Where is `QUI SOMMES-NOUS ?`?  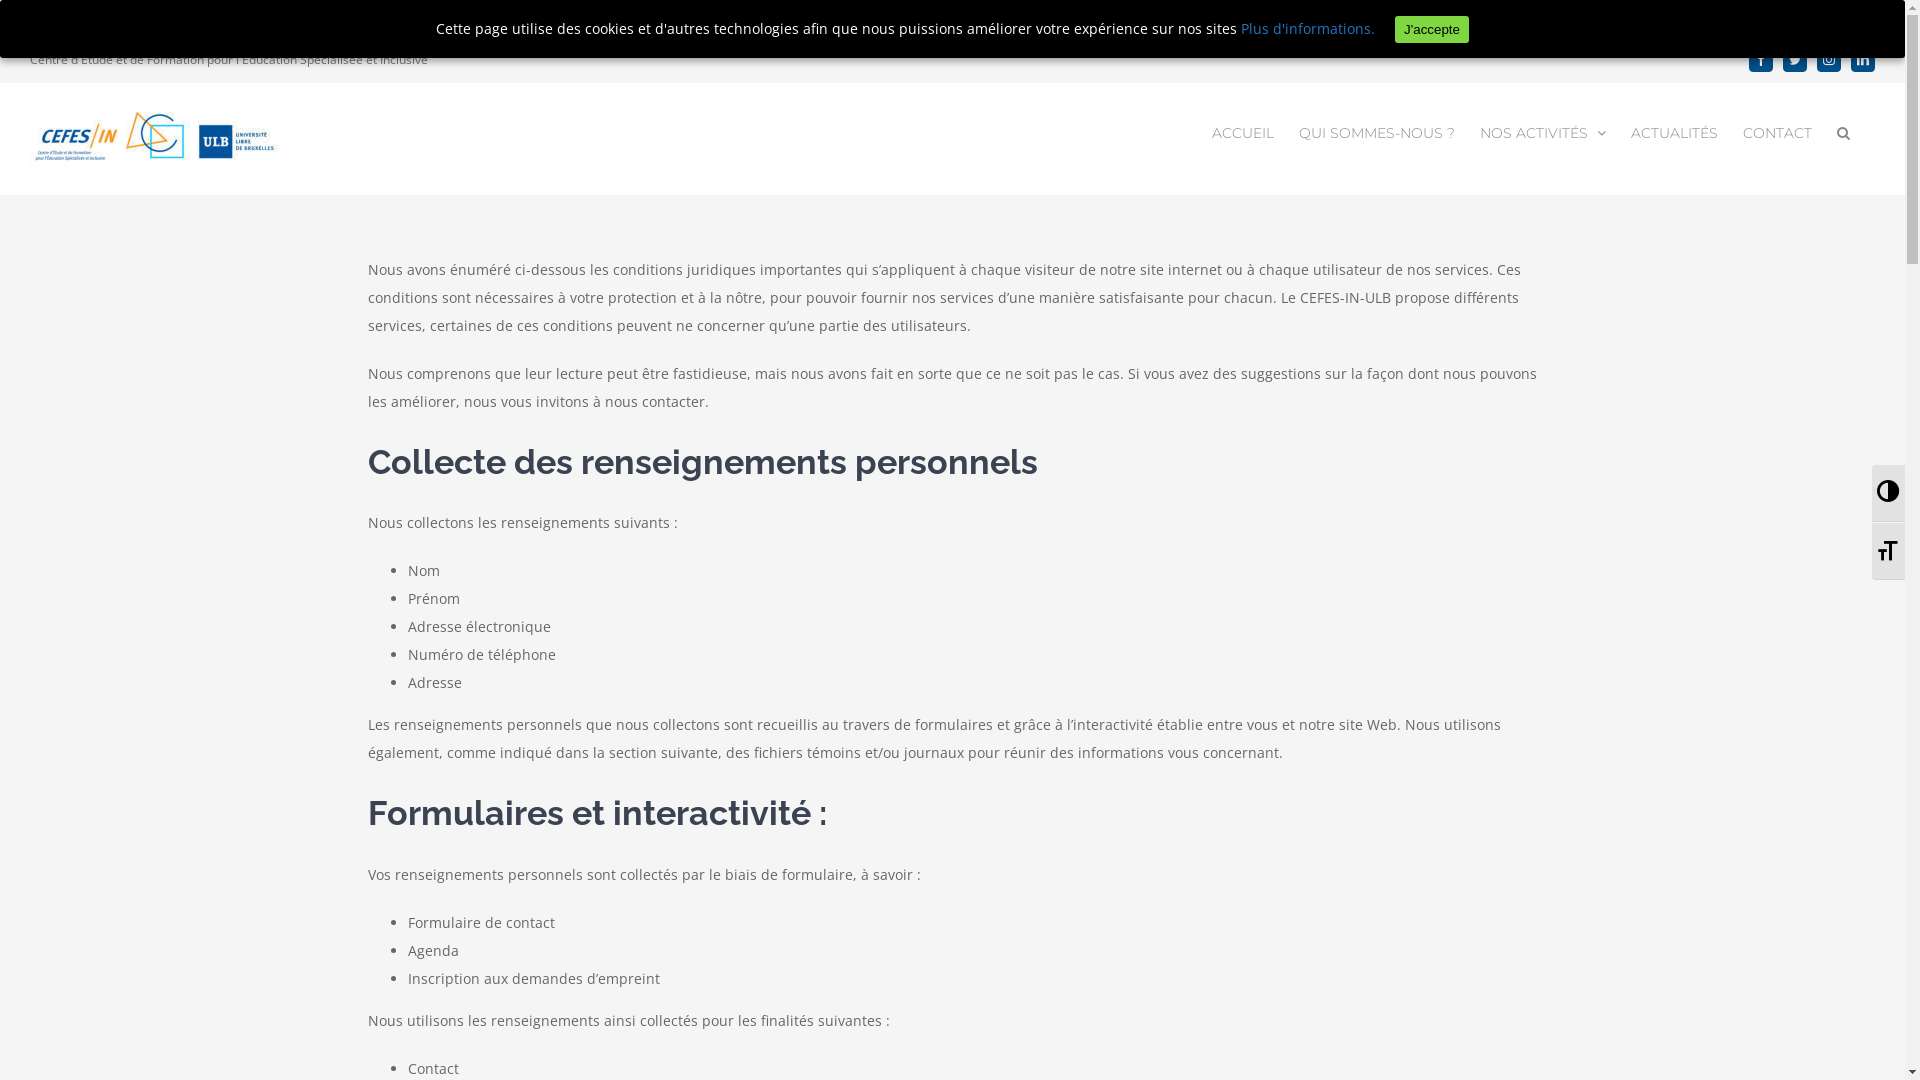
QUI SOMMES-NOUS ? is located at coordinates (1377, 132).